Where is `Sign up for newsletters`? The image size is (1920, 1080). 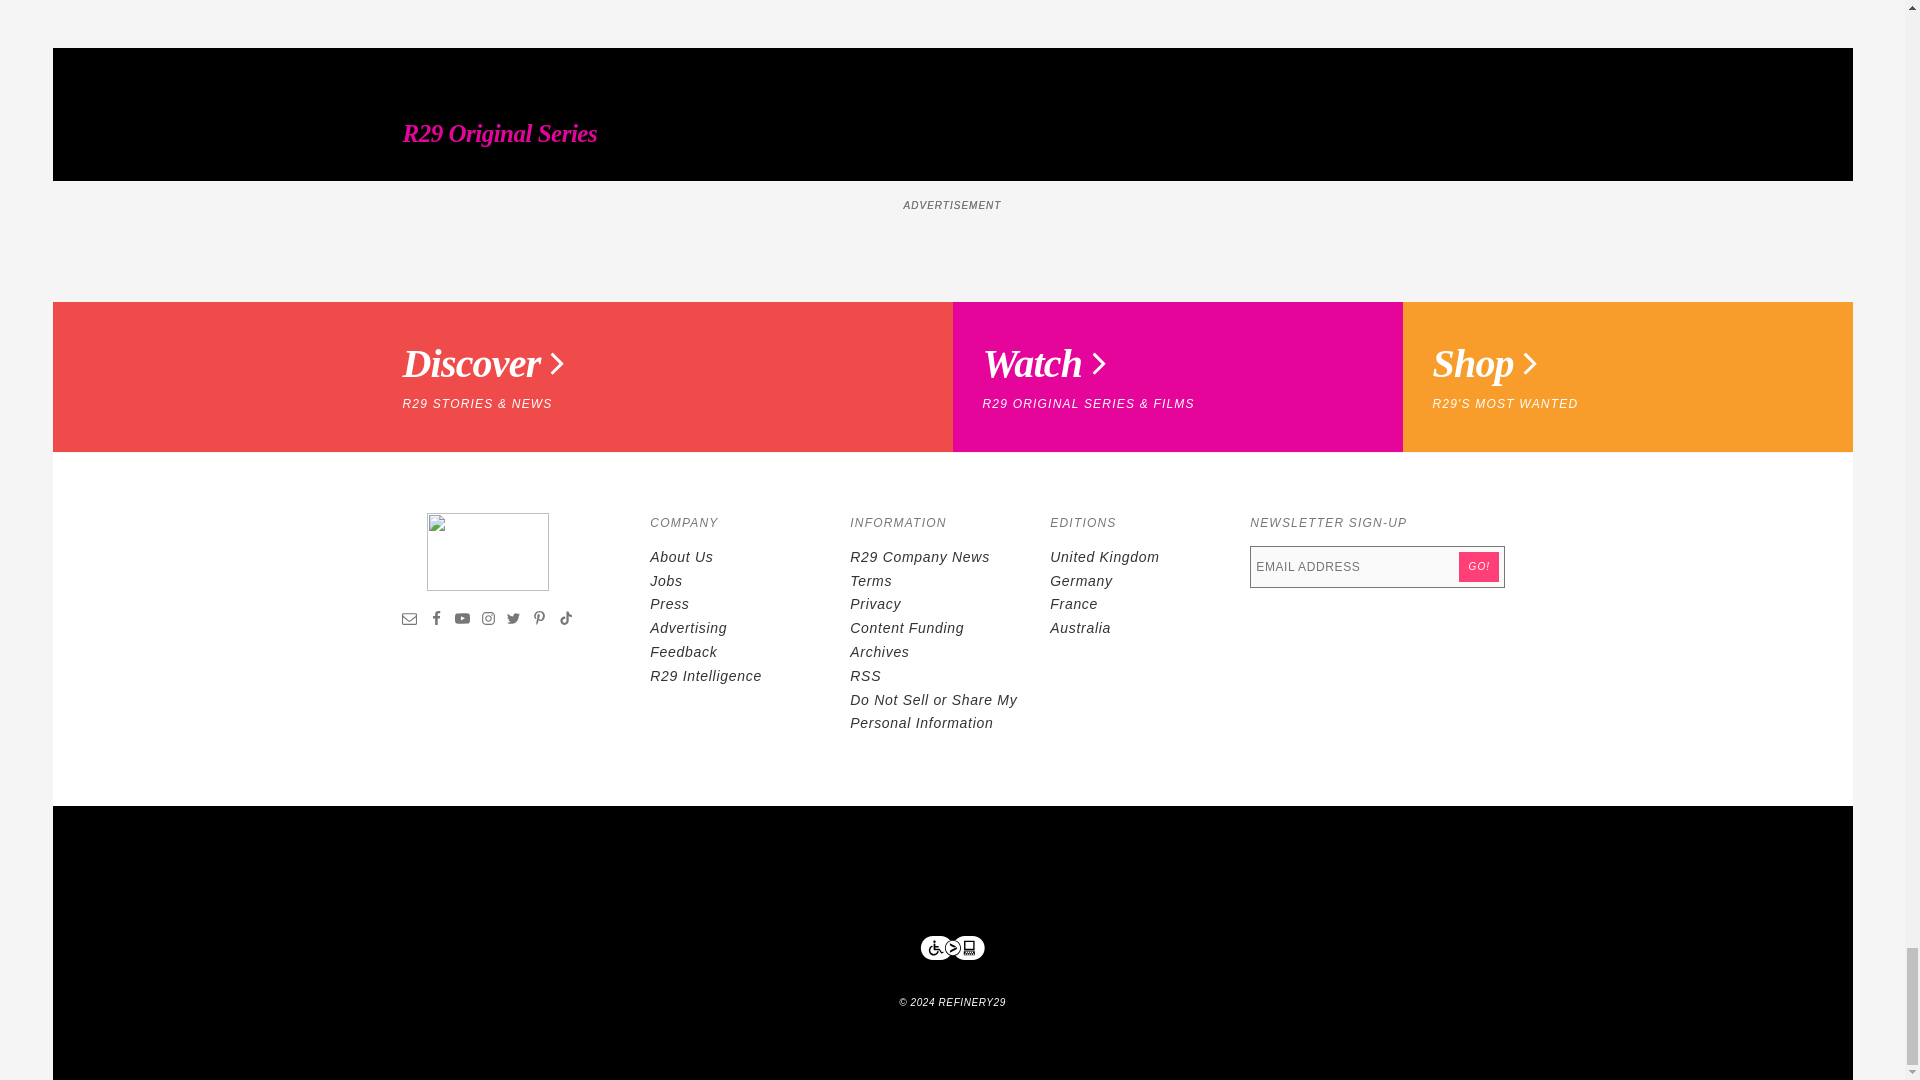 Sign up for newsletters is located at coordinates (410, 620).